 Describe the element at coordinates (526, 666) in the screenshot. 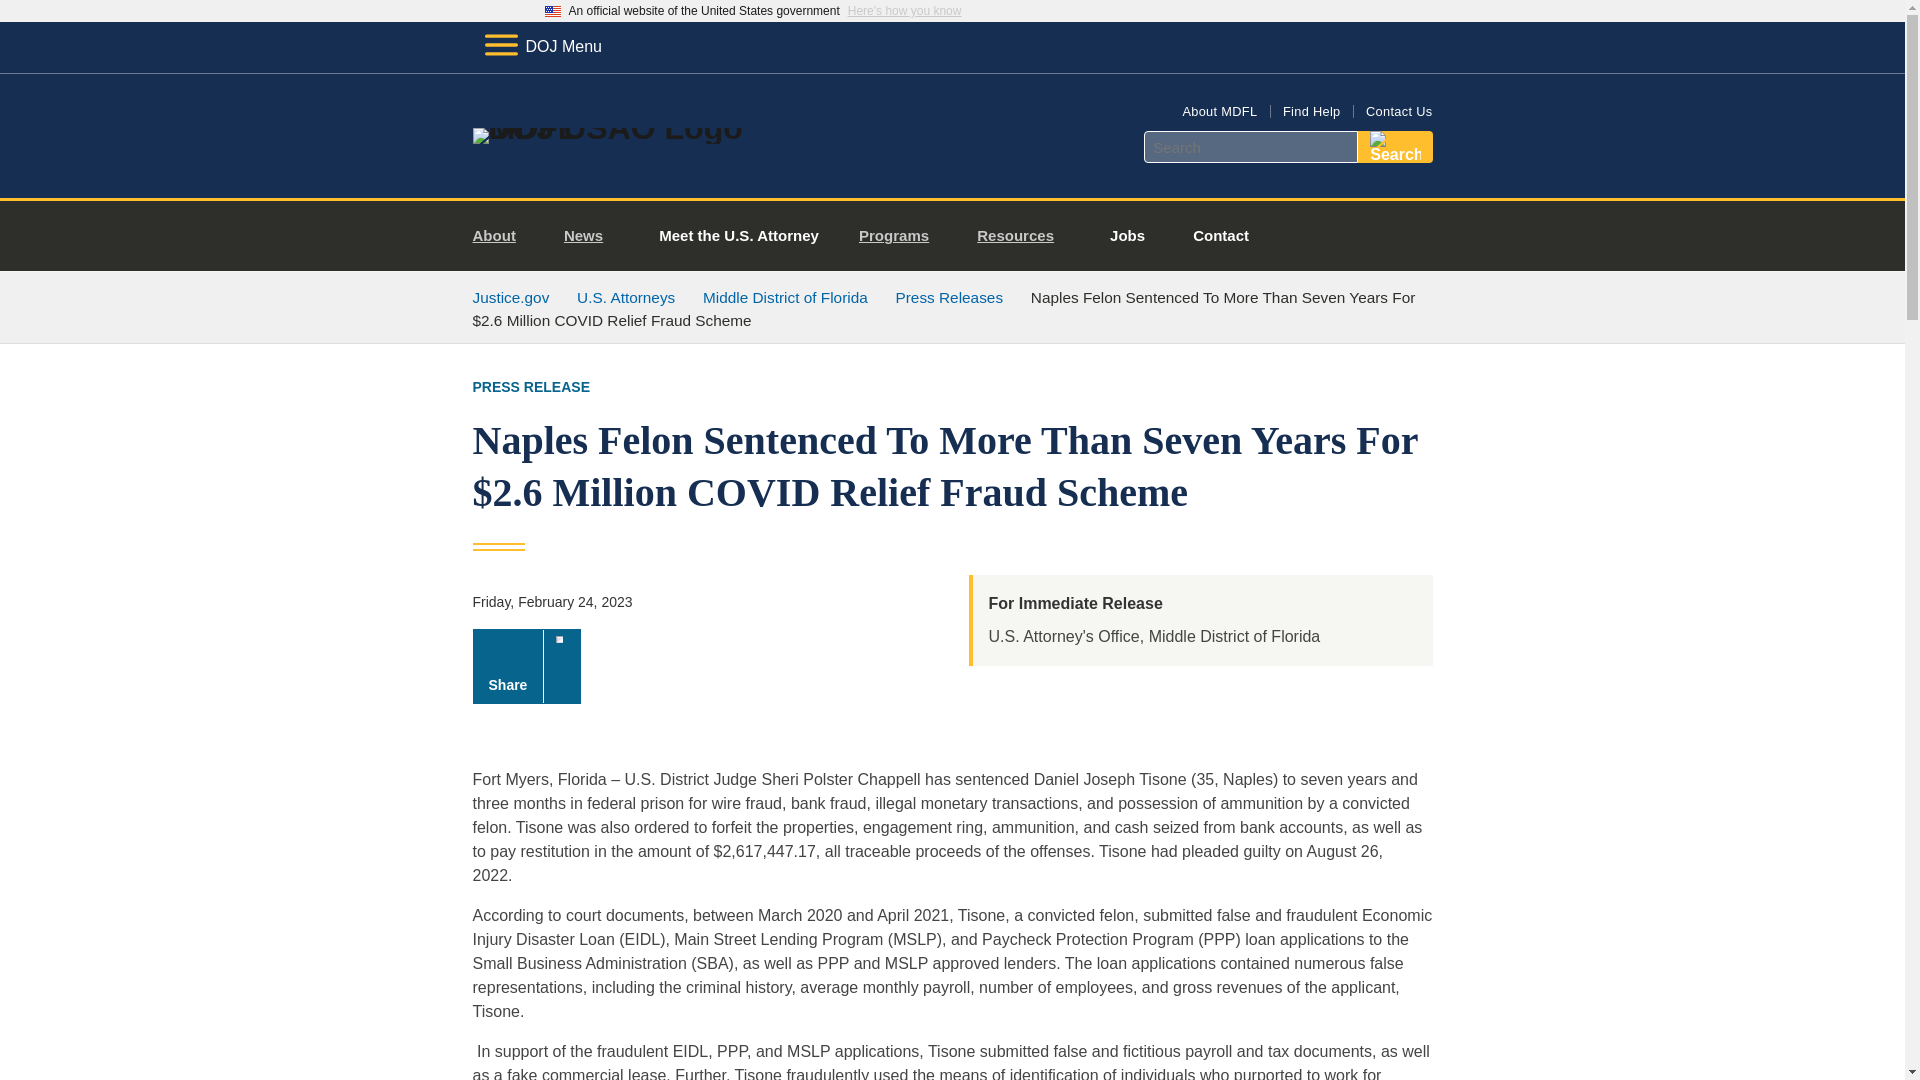

I see `Share` at that location.